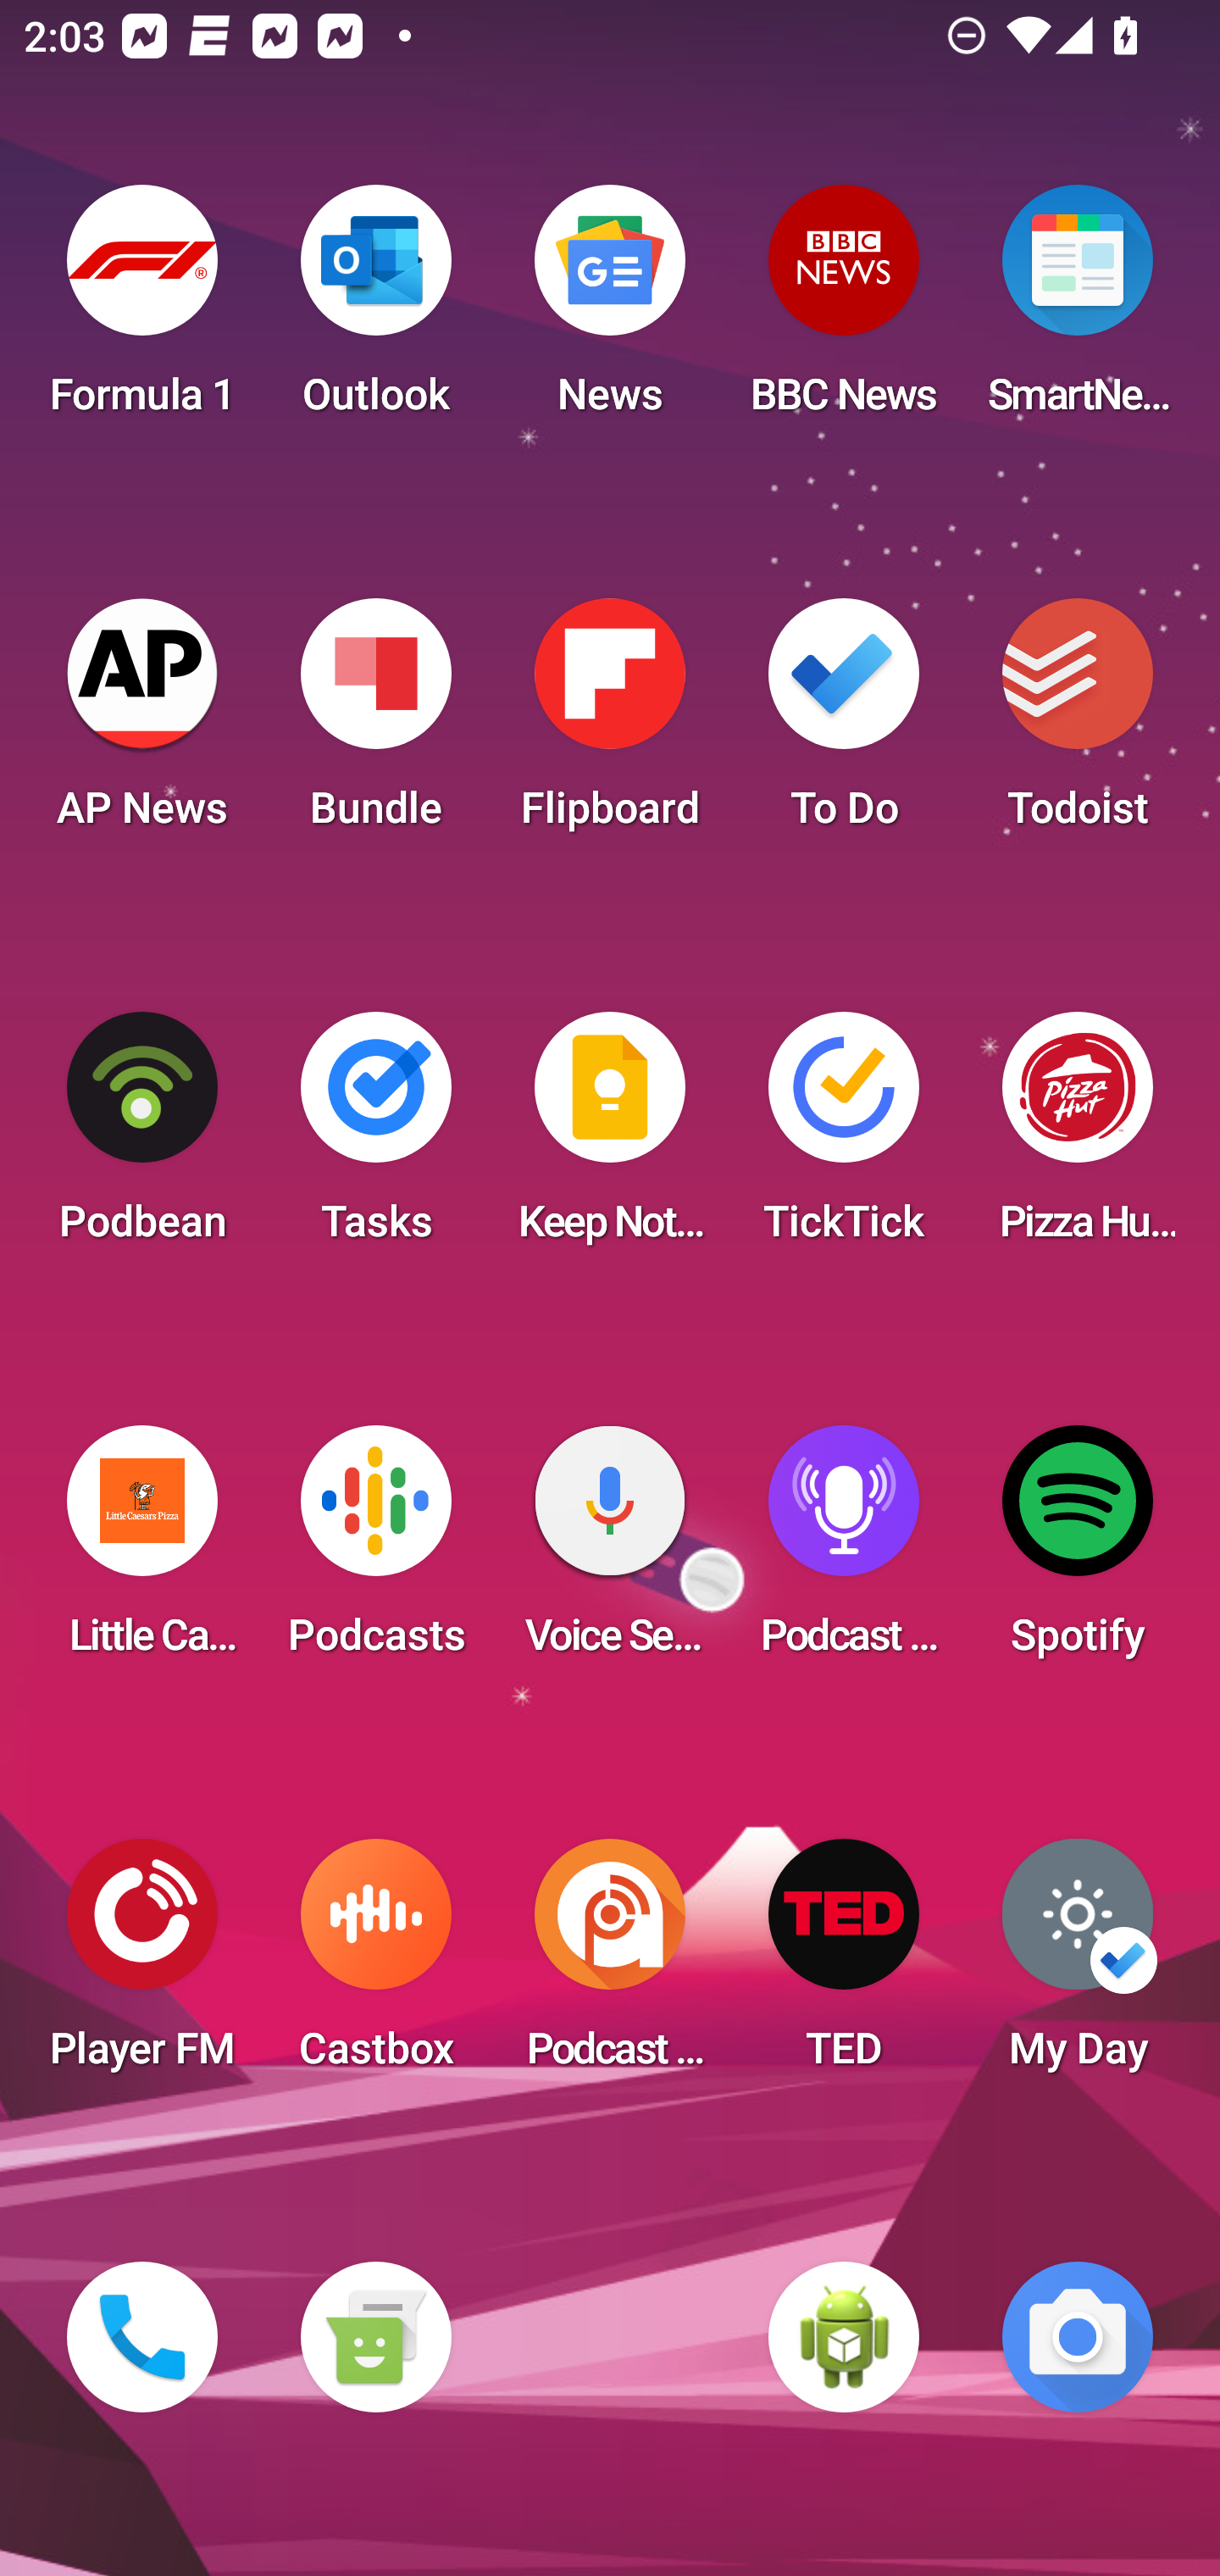 This screenshot has width=1220, height=2576. Describe the element at coordinates (142, 1137) in the screenshot. I see `Podbean` at that location.